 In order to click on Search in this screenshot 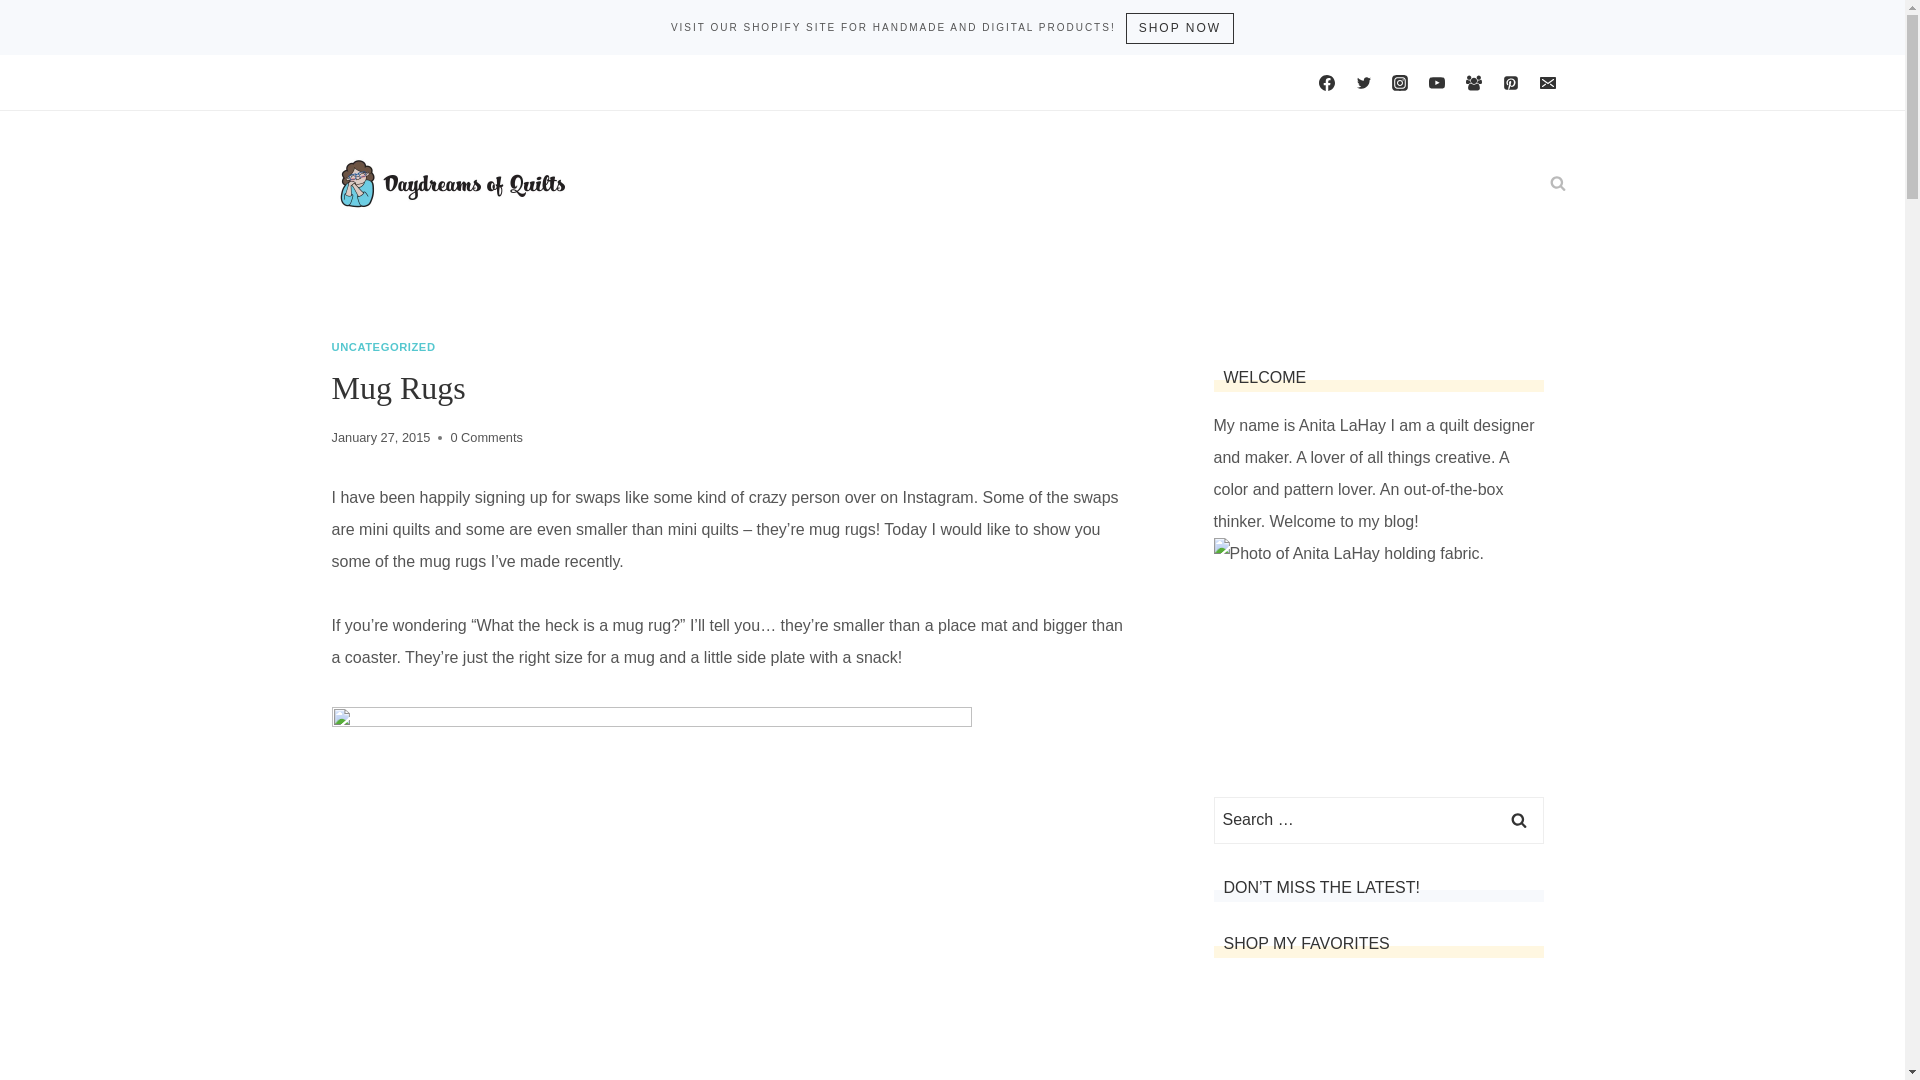, I will do `click(1518, 820)`.